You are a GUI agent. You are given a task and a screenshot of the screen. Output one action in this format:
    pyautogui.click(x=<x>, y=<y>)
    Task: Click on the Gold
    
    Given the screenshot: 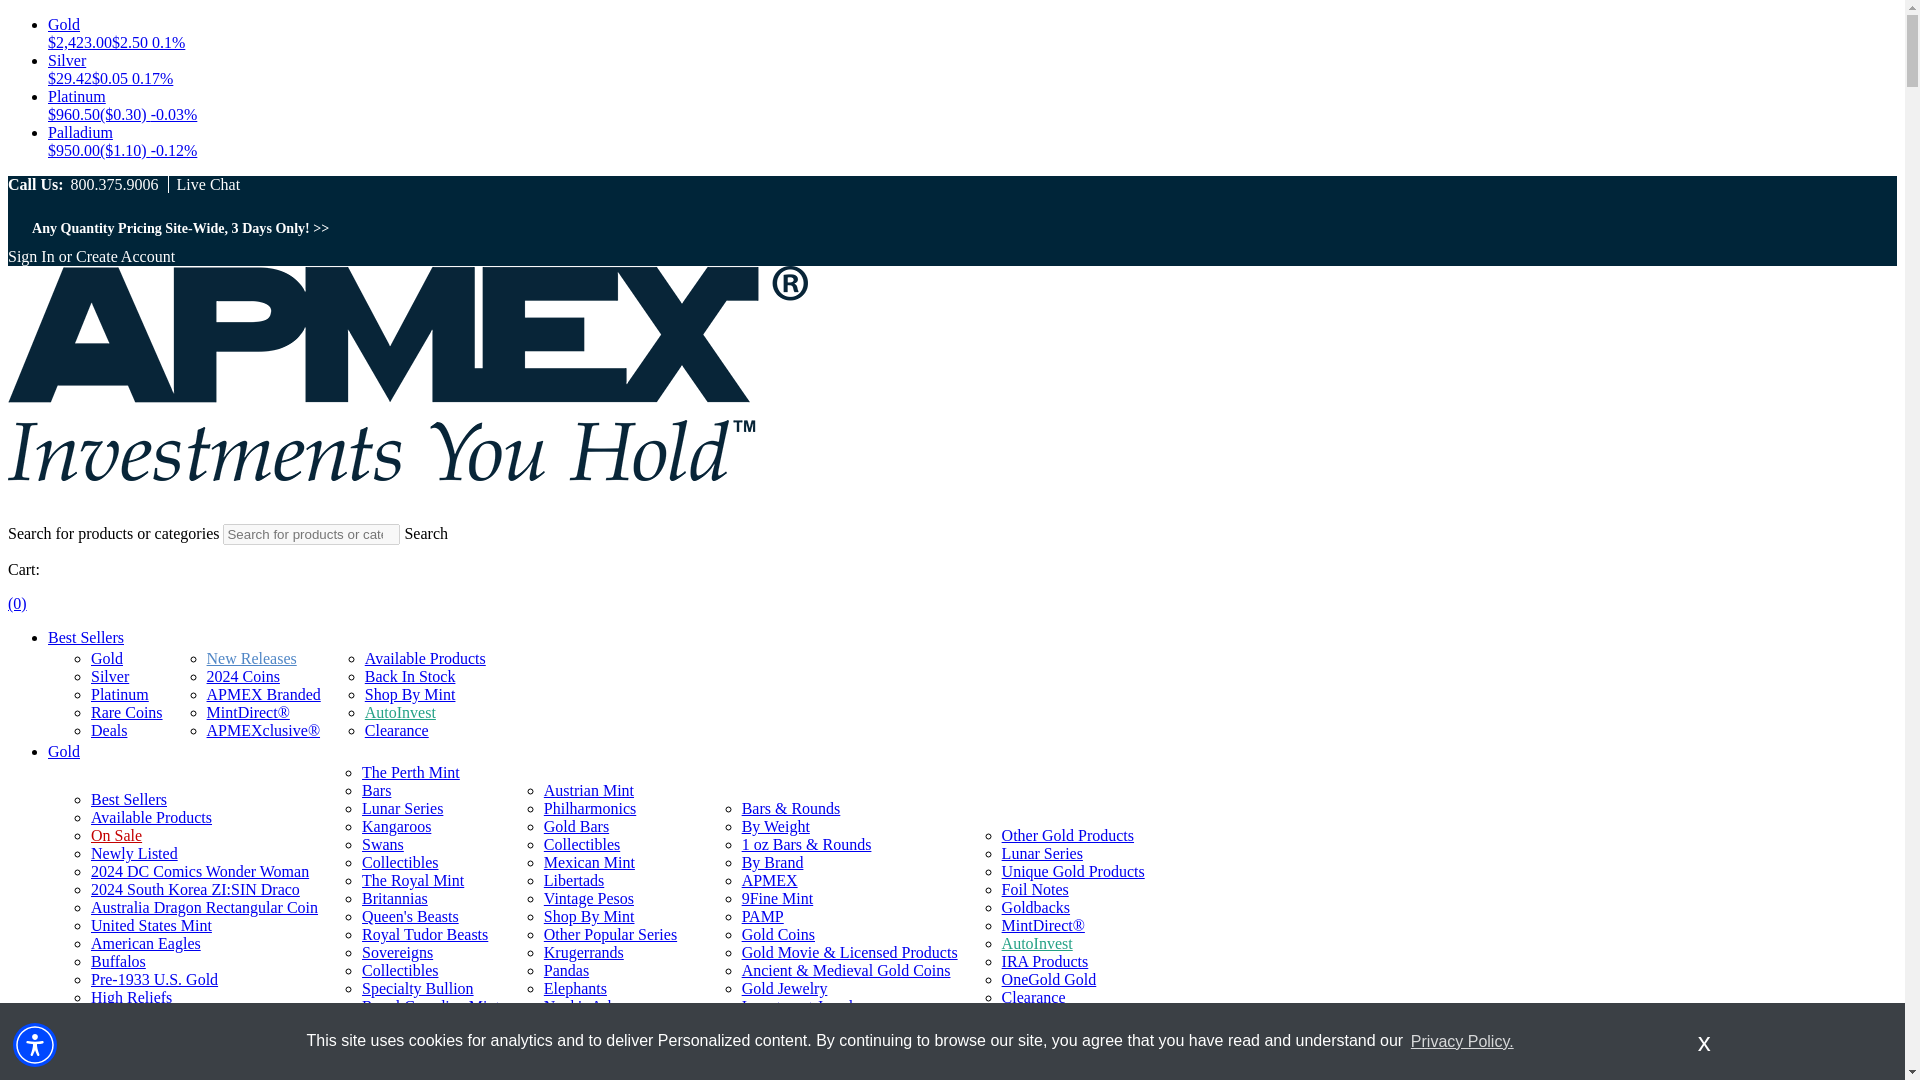 What is the action you would take?
    pyautogui.click(x=64, y=752)
    